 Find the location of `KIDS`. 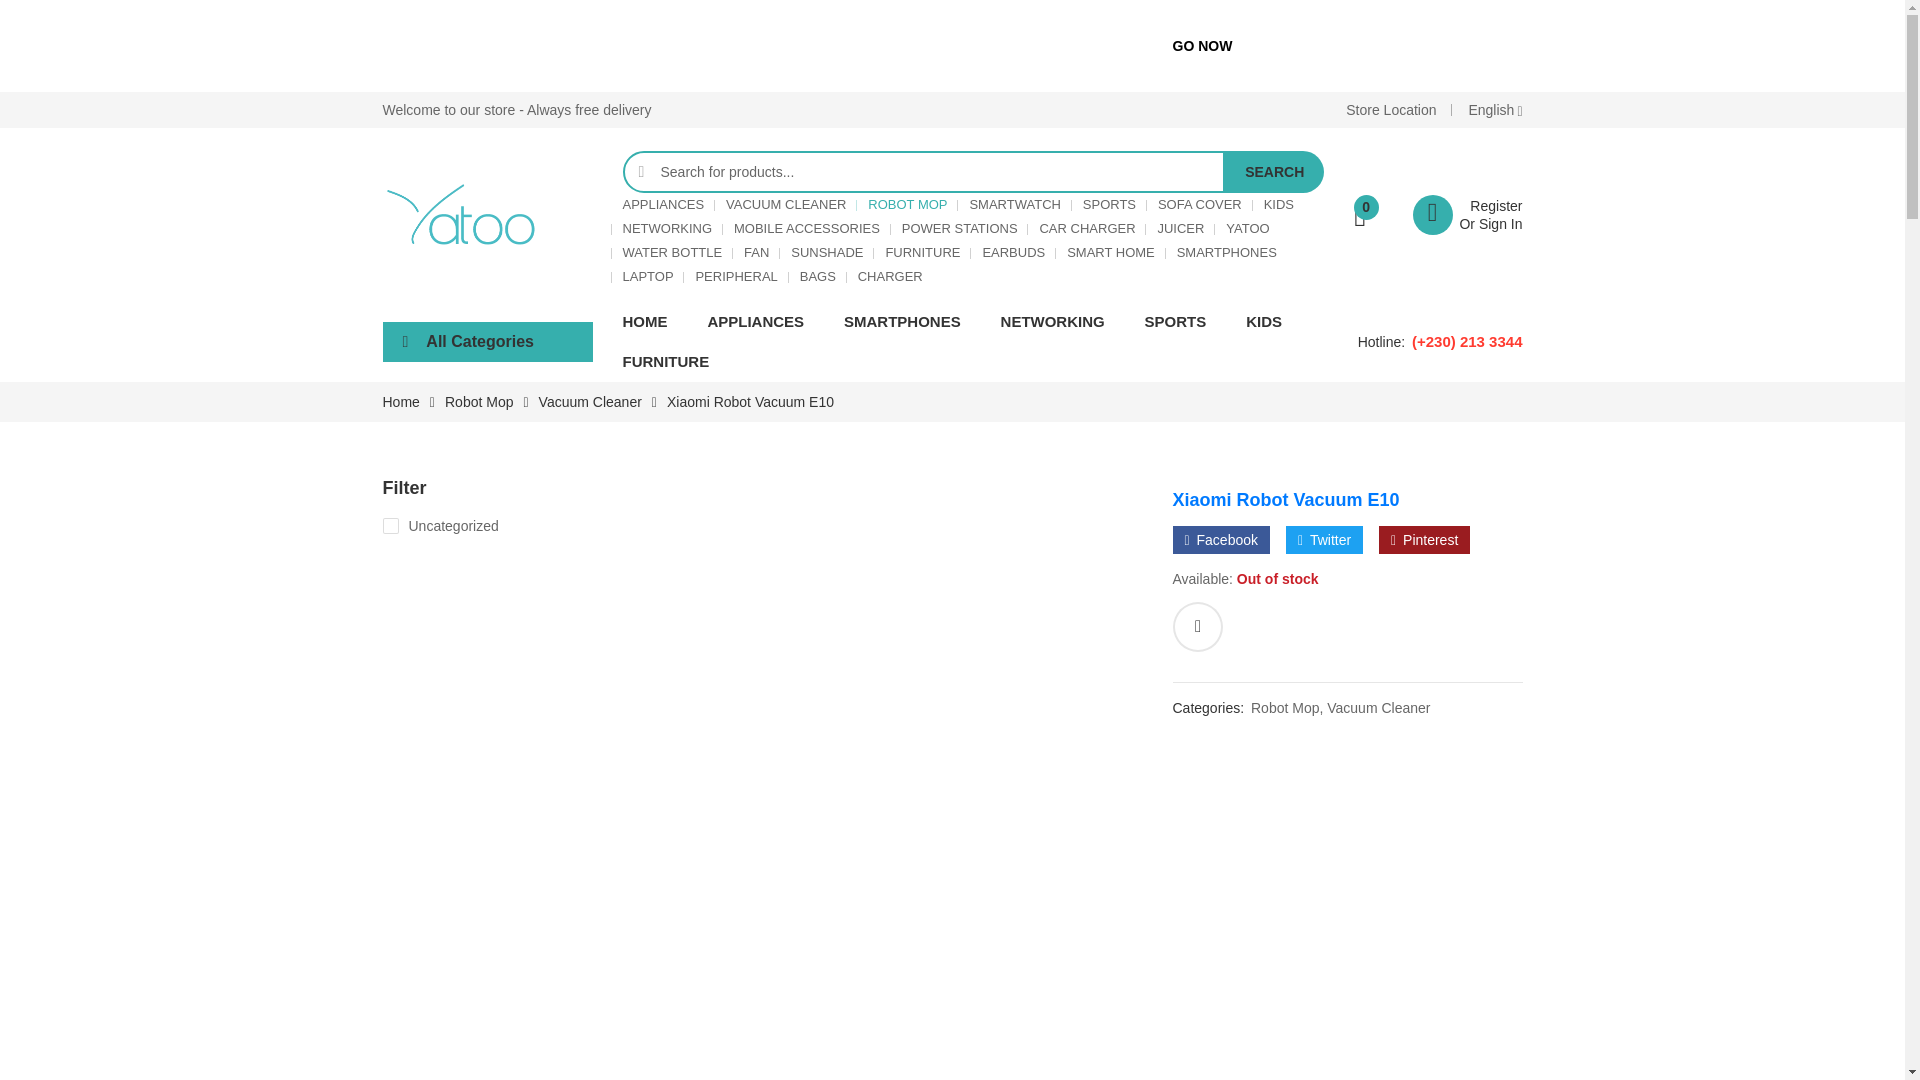

KIDS is located at coordinates (1278, 205).